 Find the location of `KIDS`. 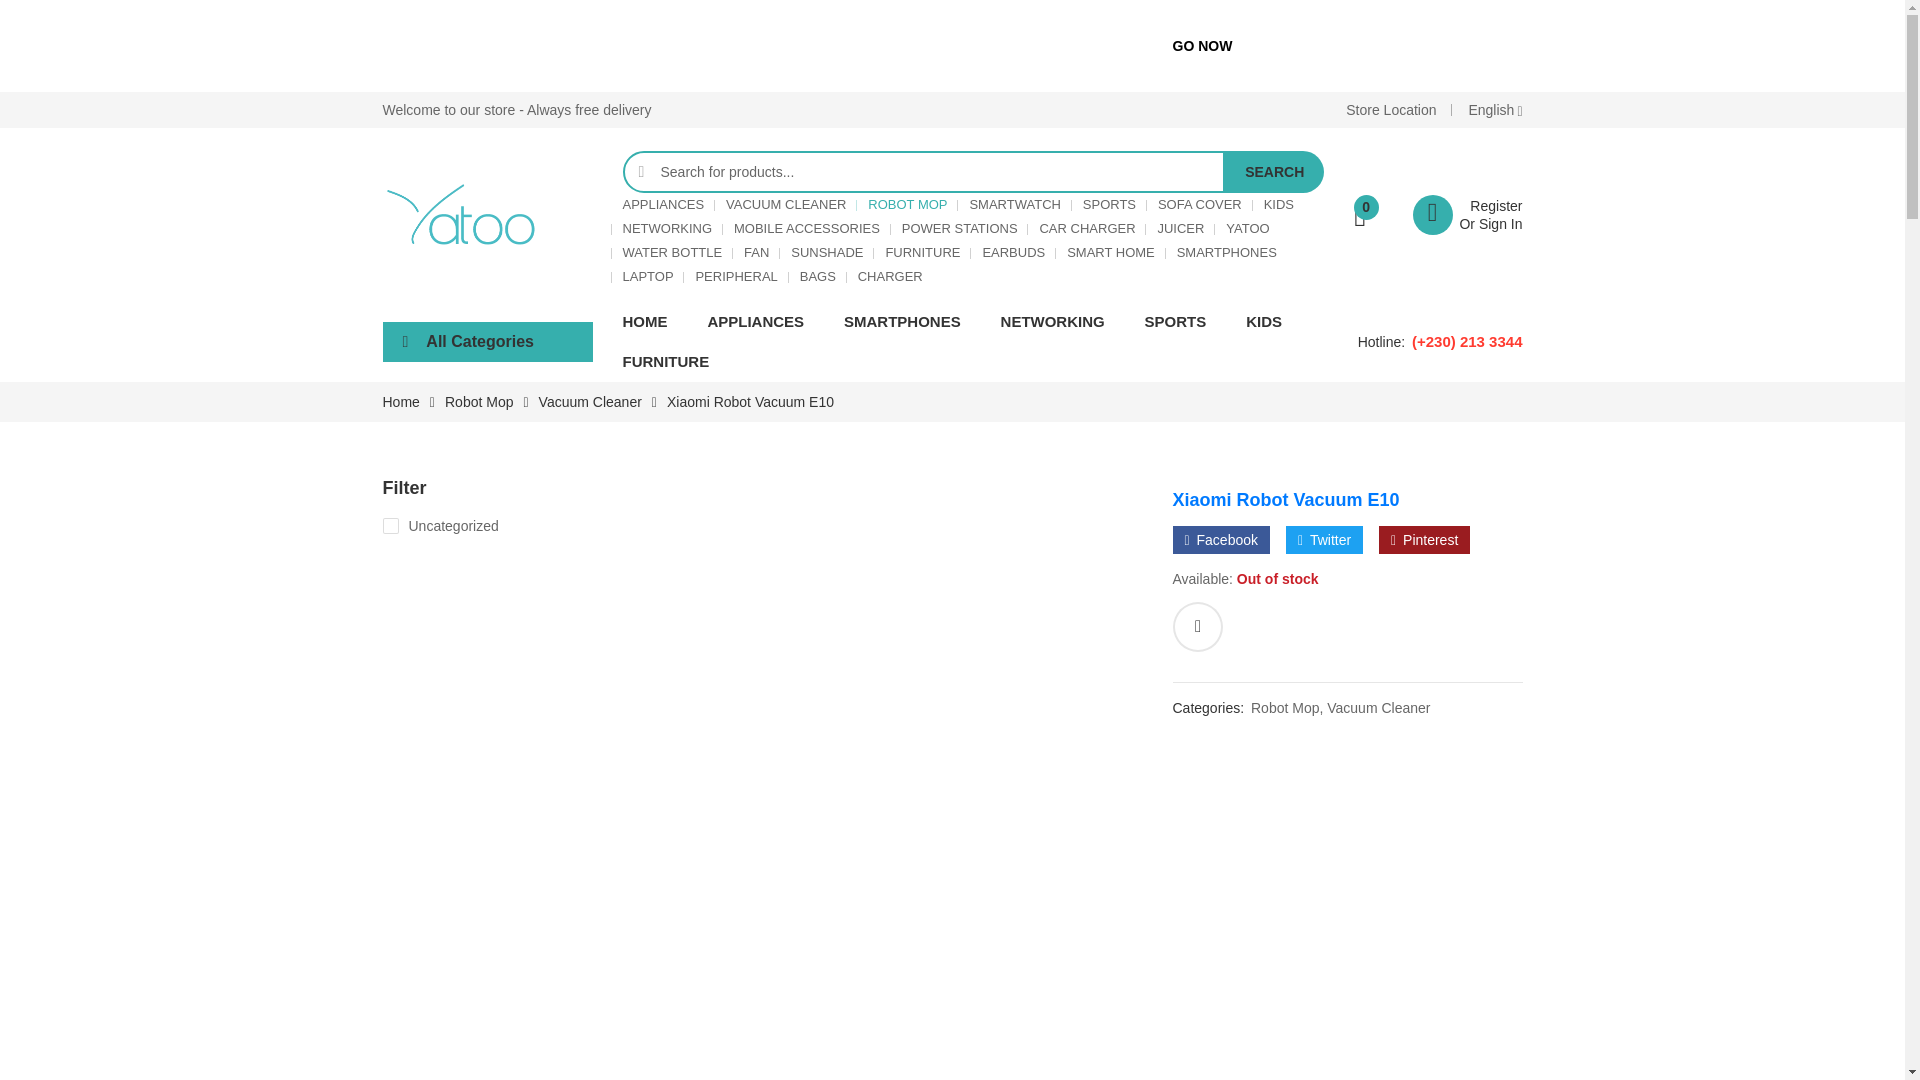

KIDS is located at coordinates (1278, 205).